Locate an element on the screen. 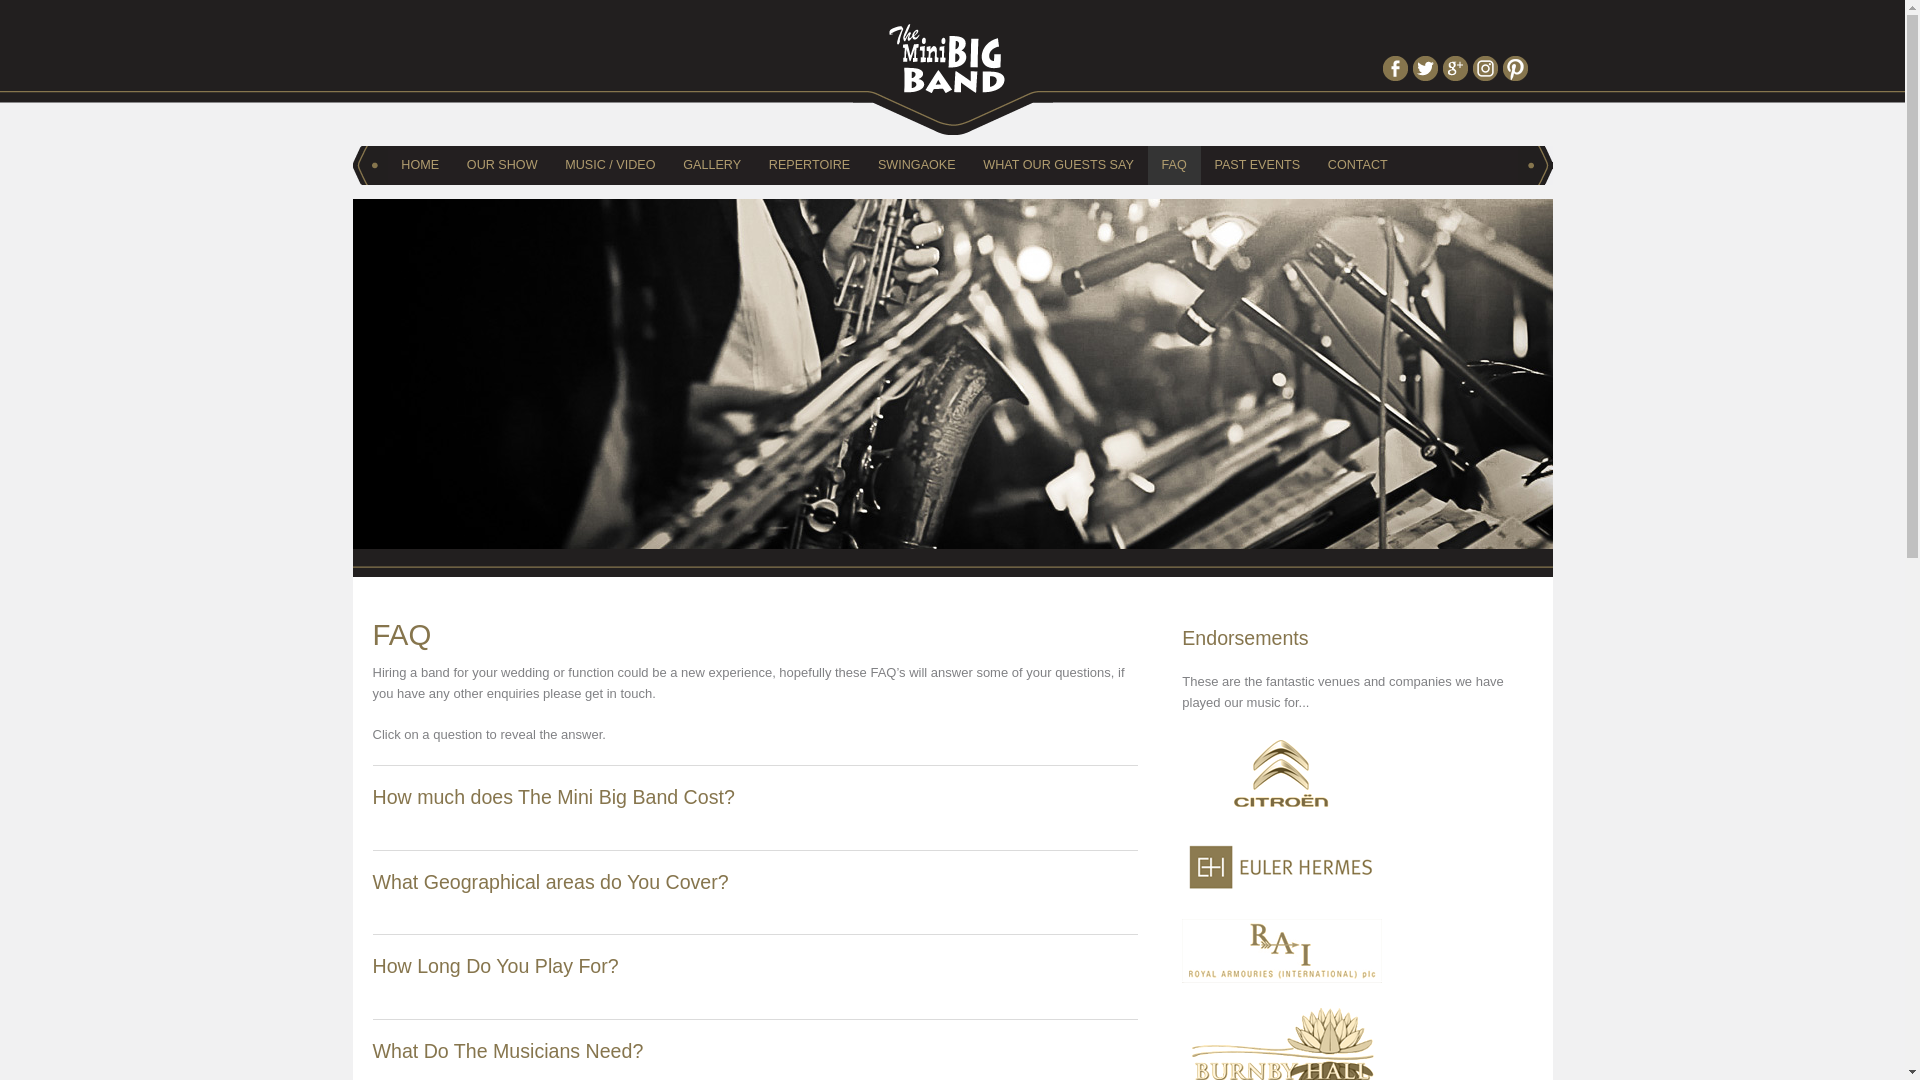  REPERTOIRE is located at coordinates (809, 164).